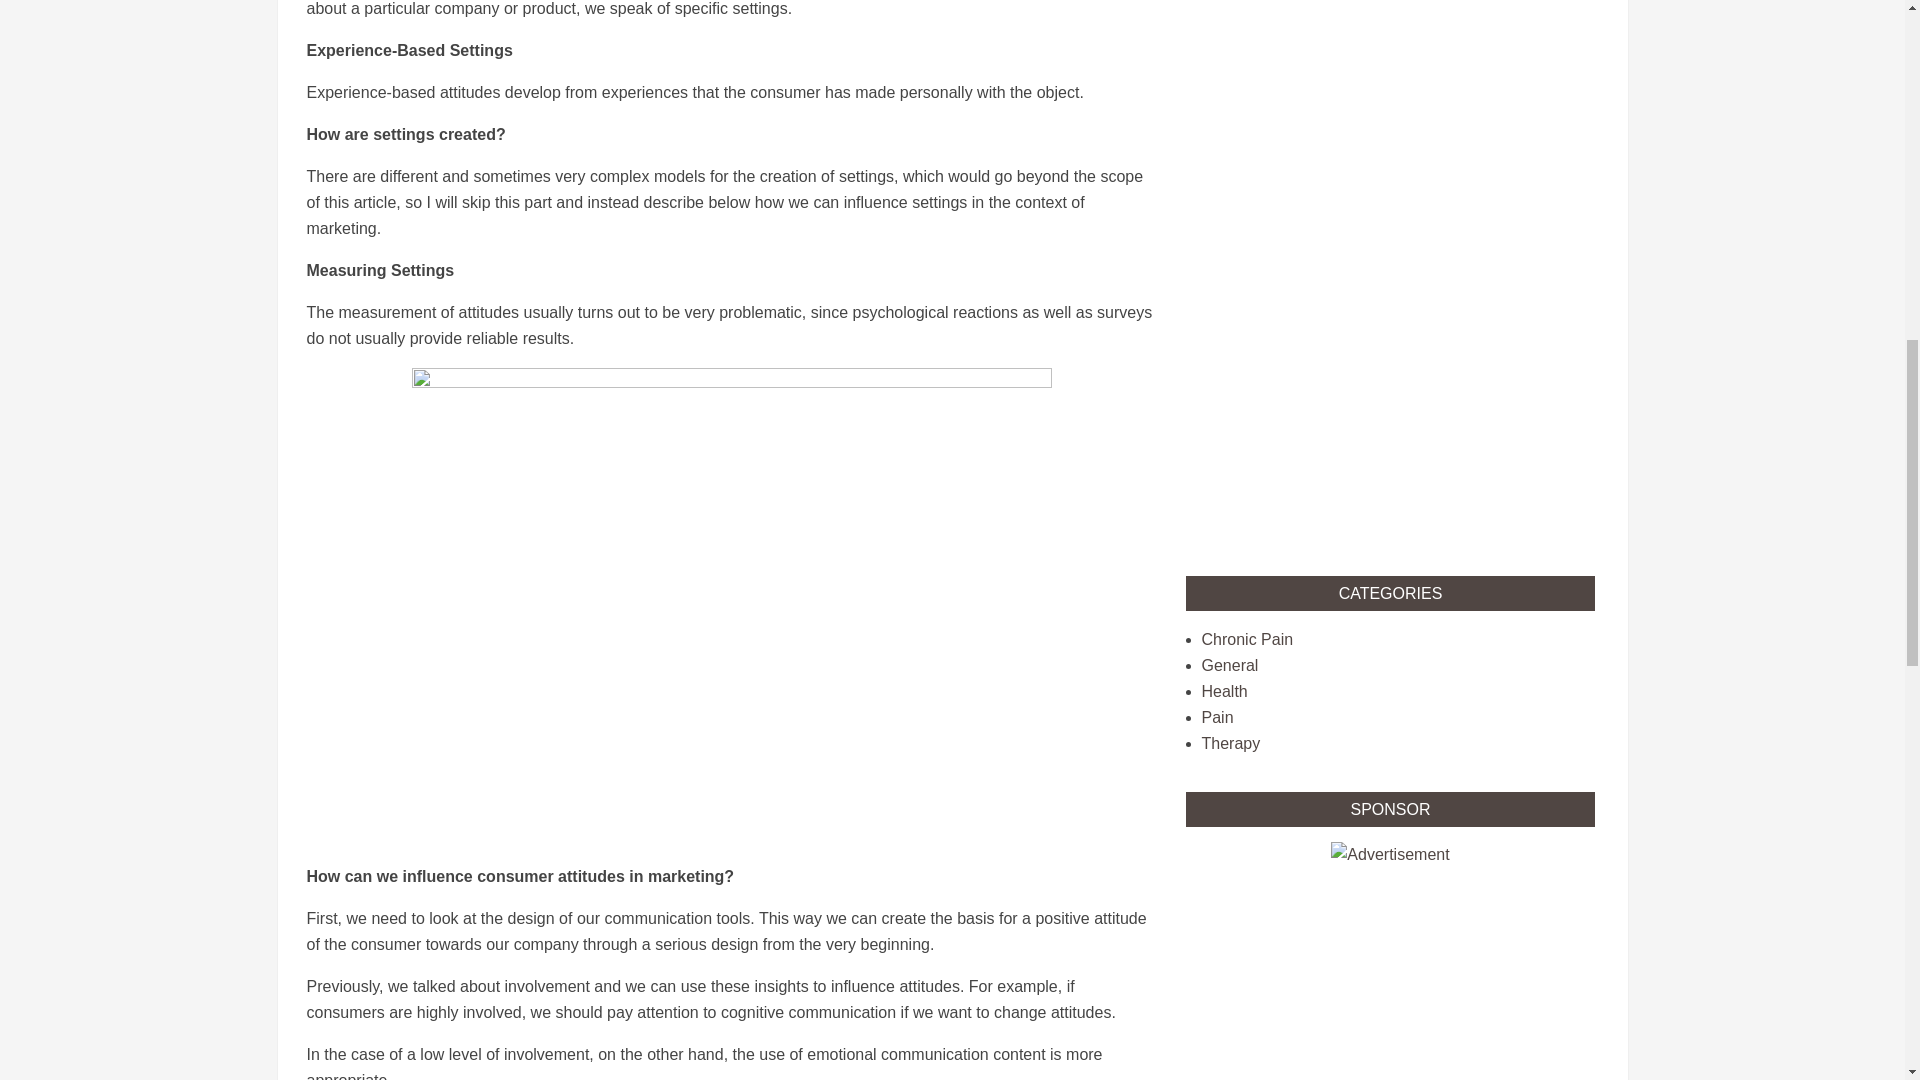 The width and height of the screenshot is (1920, 1080). I want to click on Therapy, so click(1231, 743).